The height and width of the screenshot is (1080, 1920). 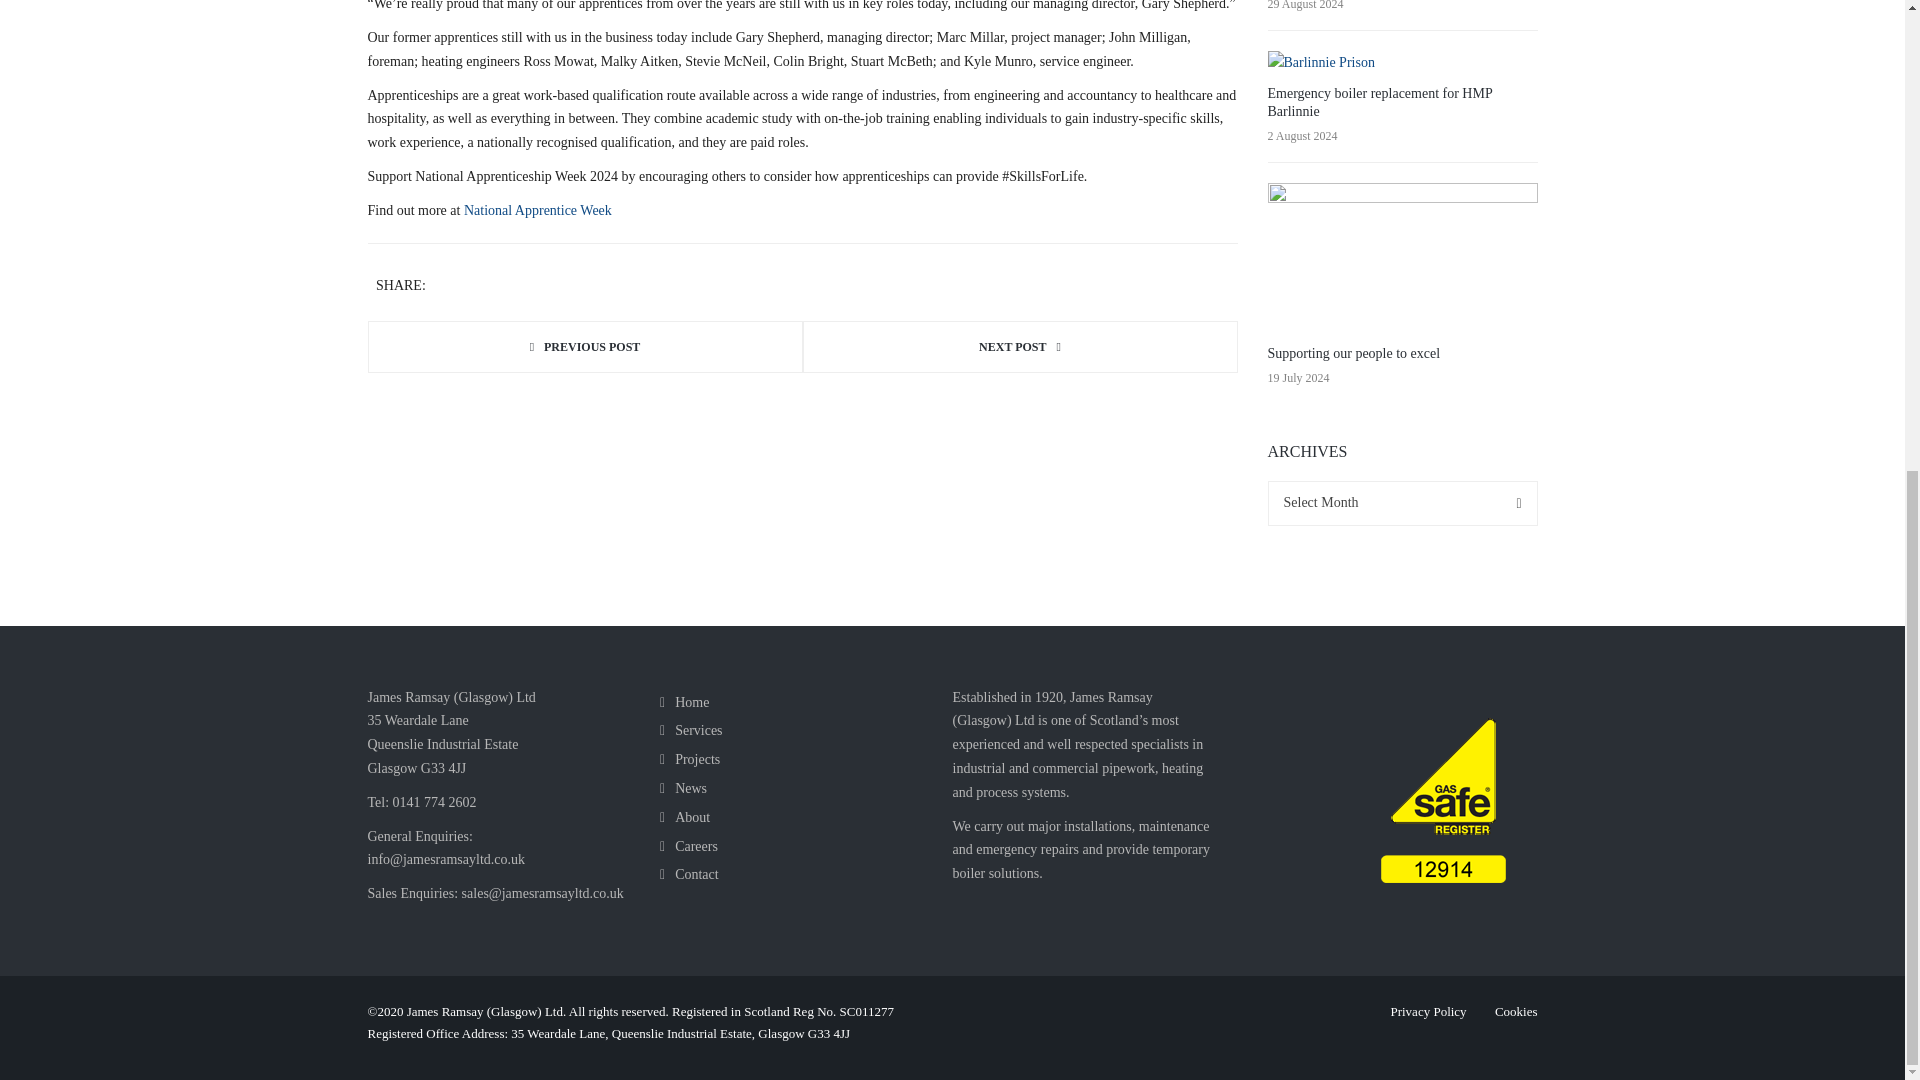 What do you see at coordinates (1380, 102) in the screenshot?
I see `Emergency boiler replacement for HMP Barlinnie` at bounding box center [1380, 102].